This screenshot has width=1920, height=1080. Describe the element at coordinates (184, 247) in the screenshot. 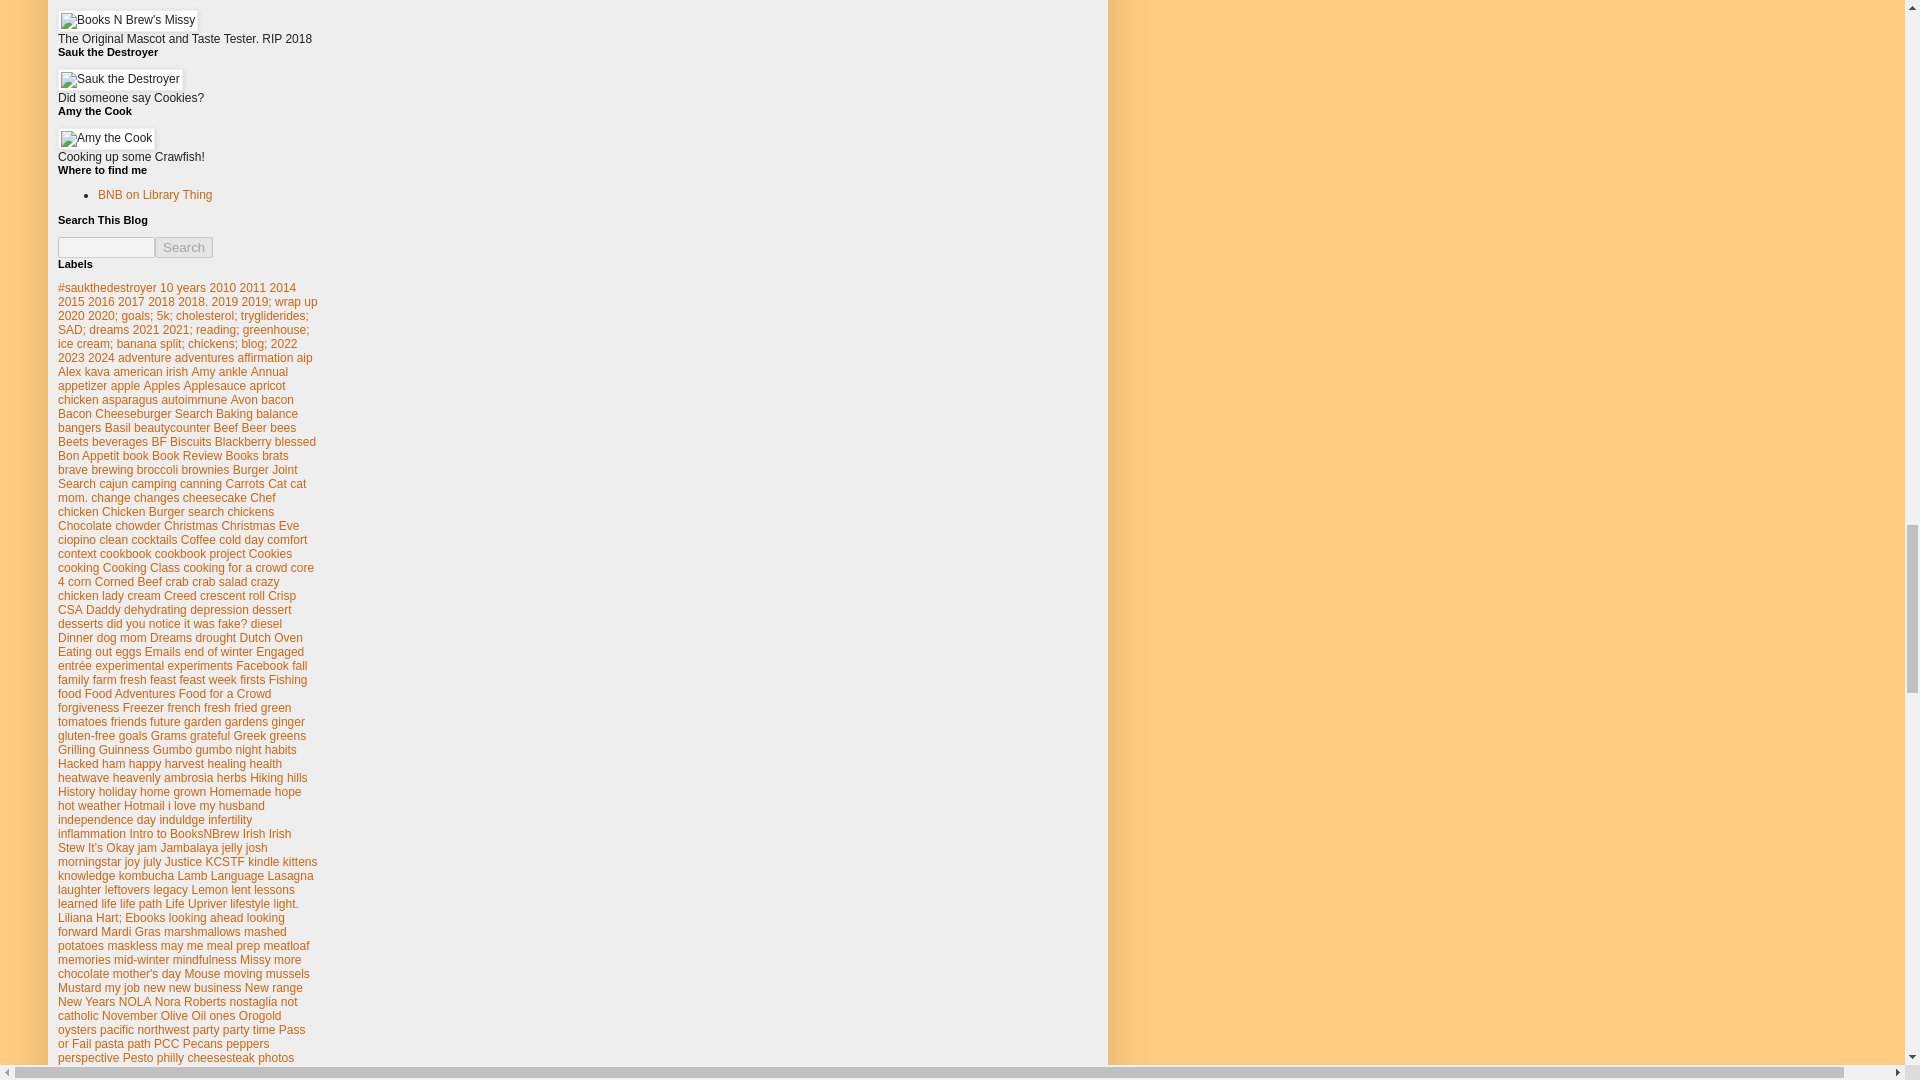

I see `search` at that location.